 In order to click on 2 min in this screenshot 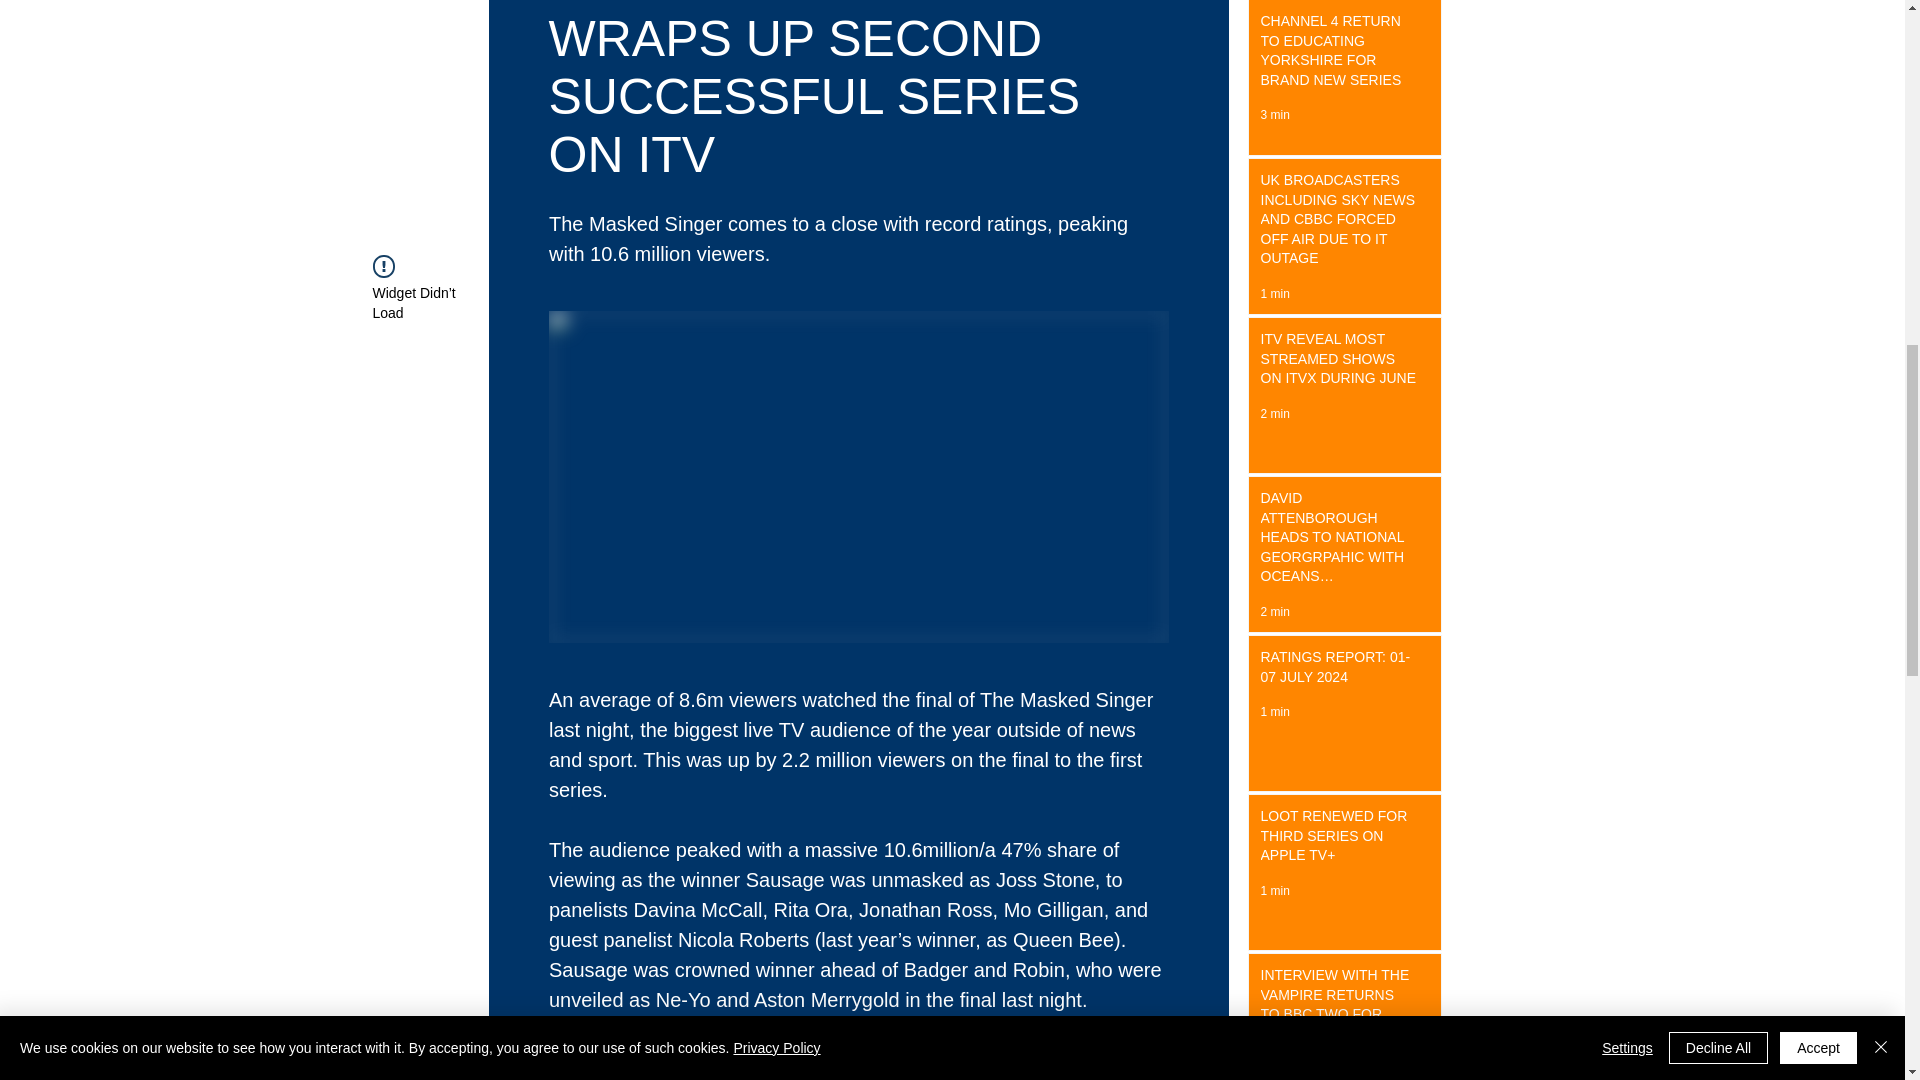, I will do `click(1274, 414)`.